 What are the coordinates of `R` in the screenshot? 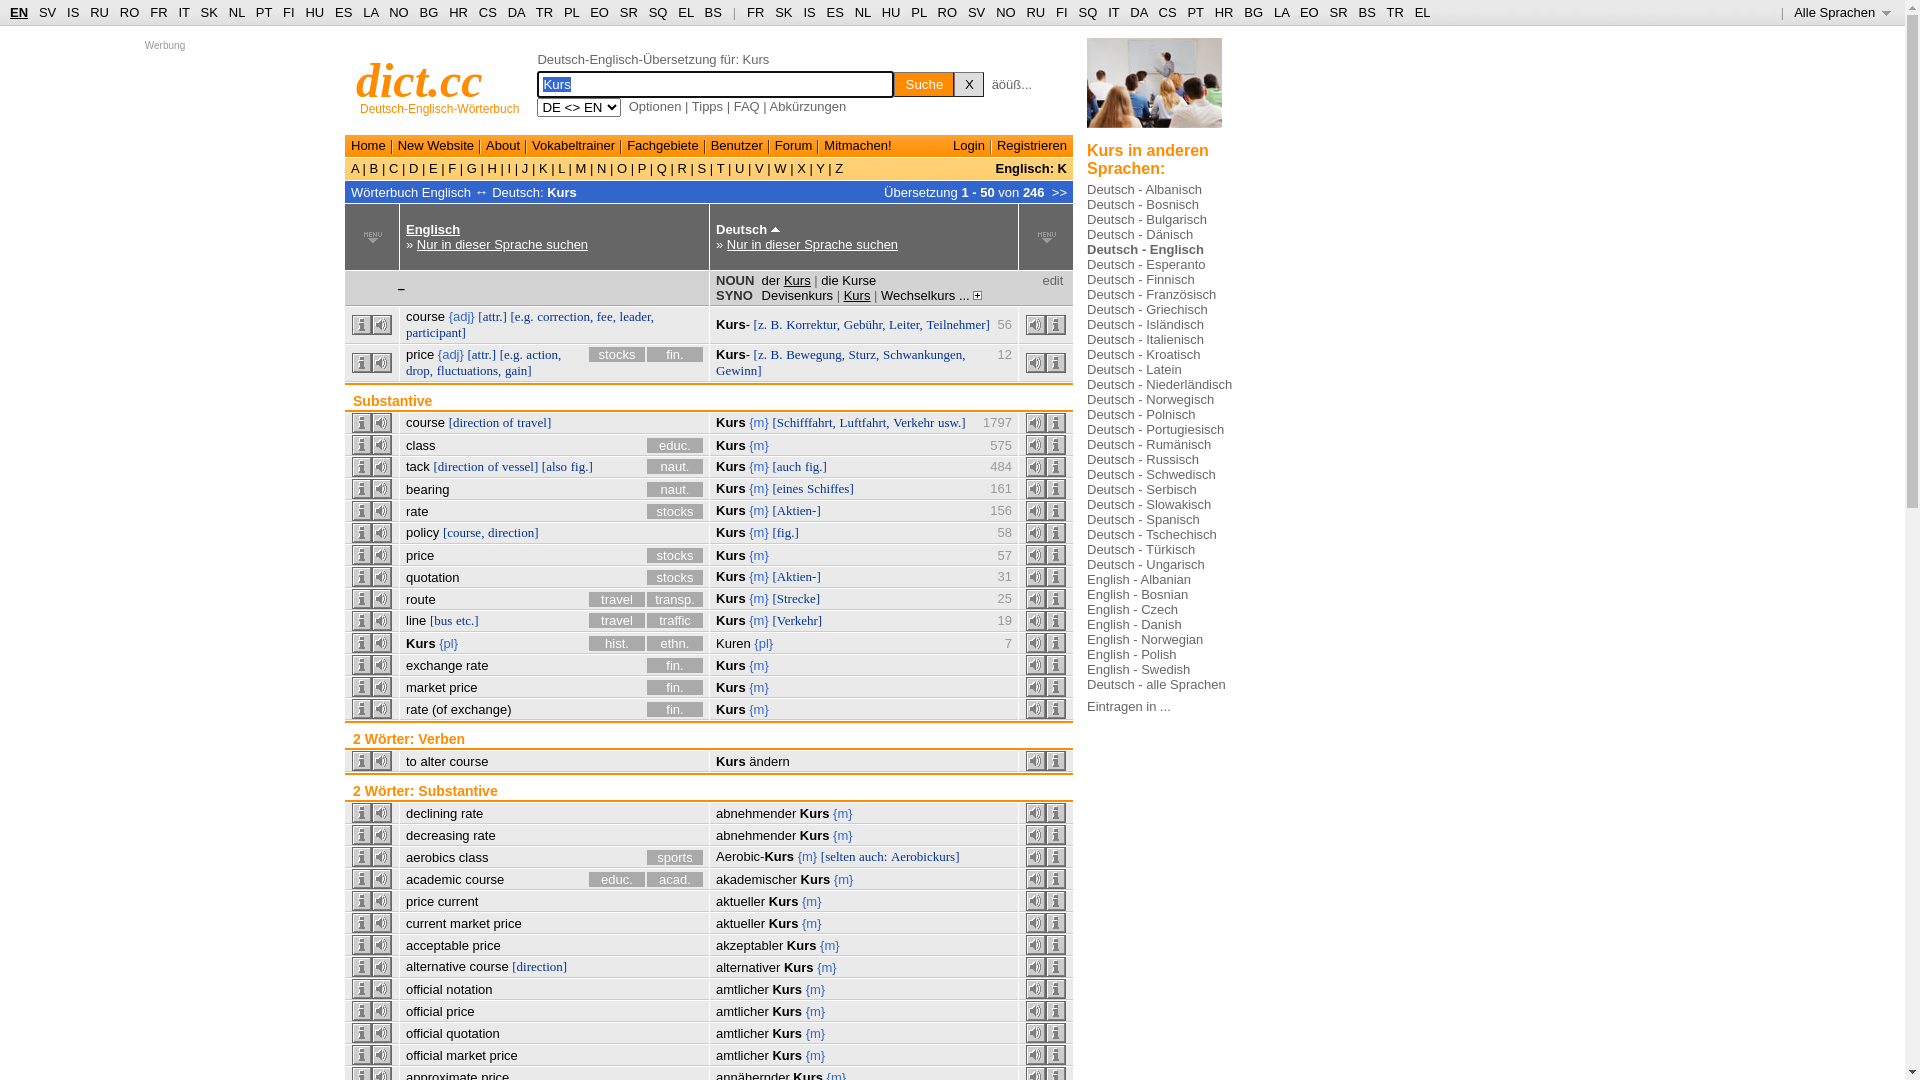 It's located at (682, 168).